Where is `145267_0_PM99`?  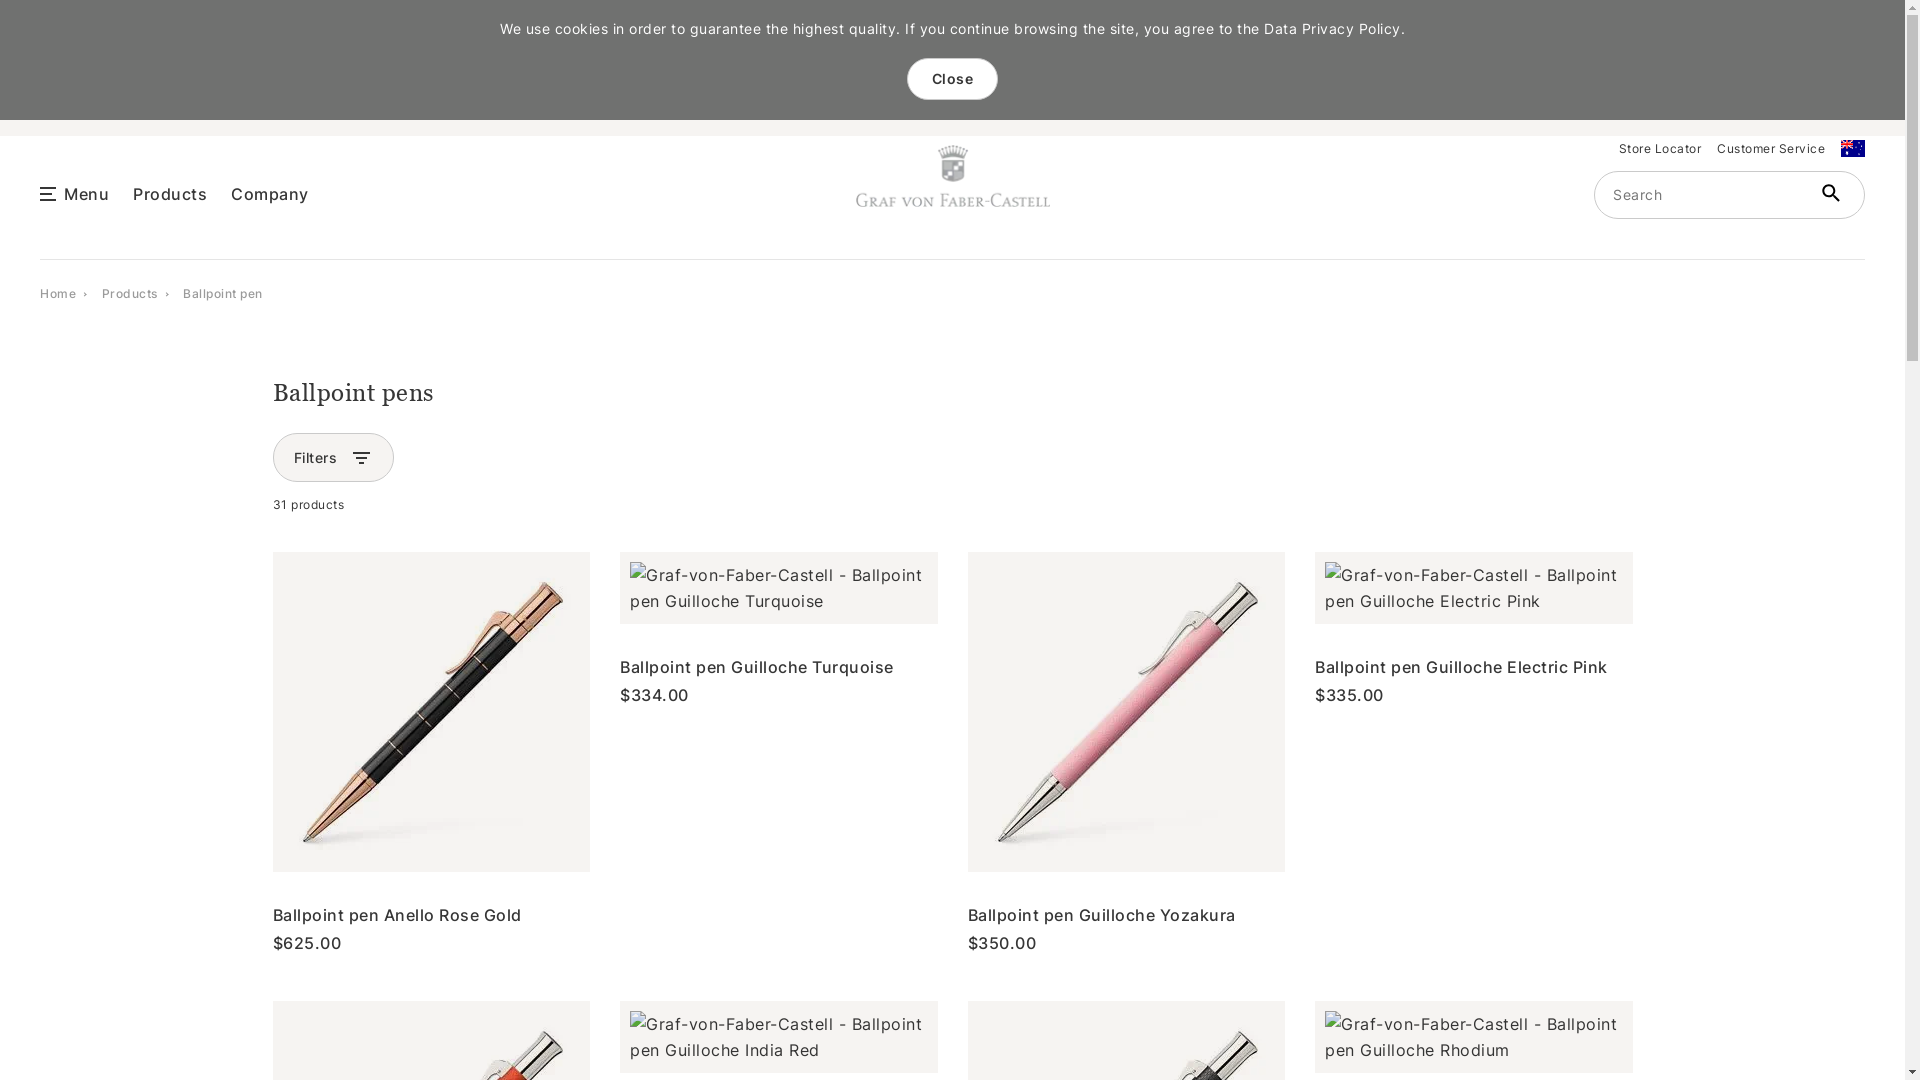
145267_0_PM99 is located at coordinates (1128, 712).